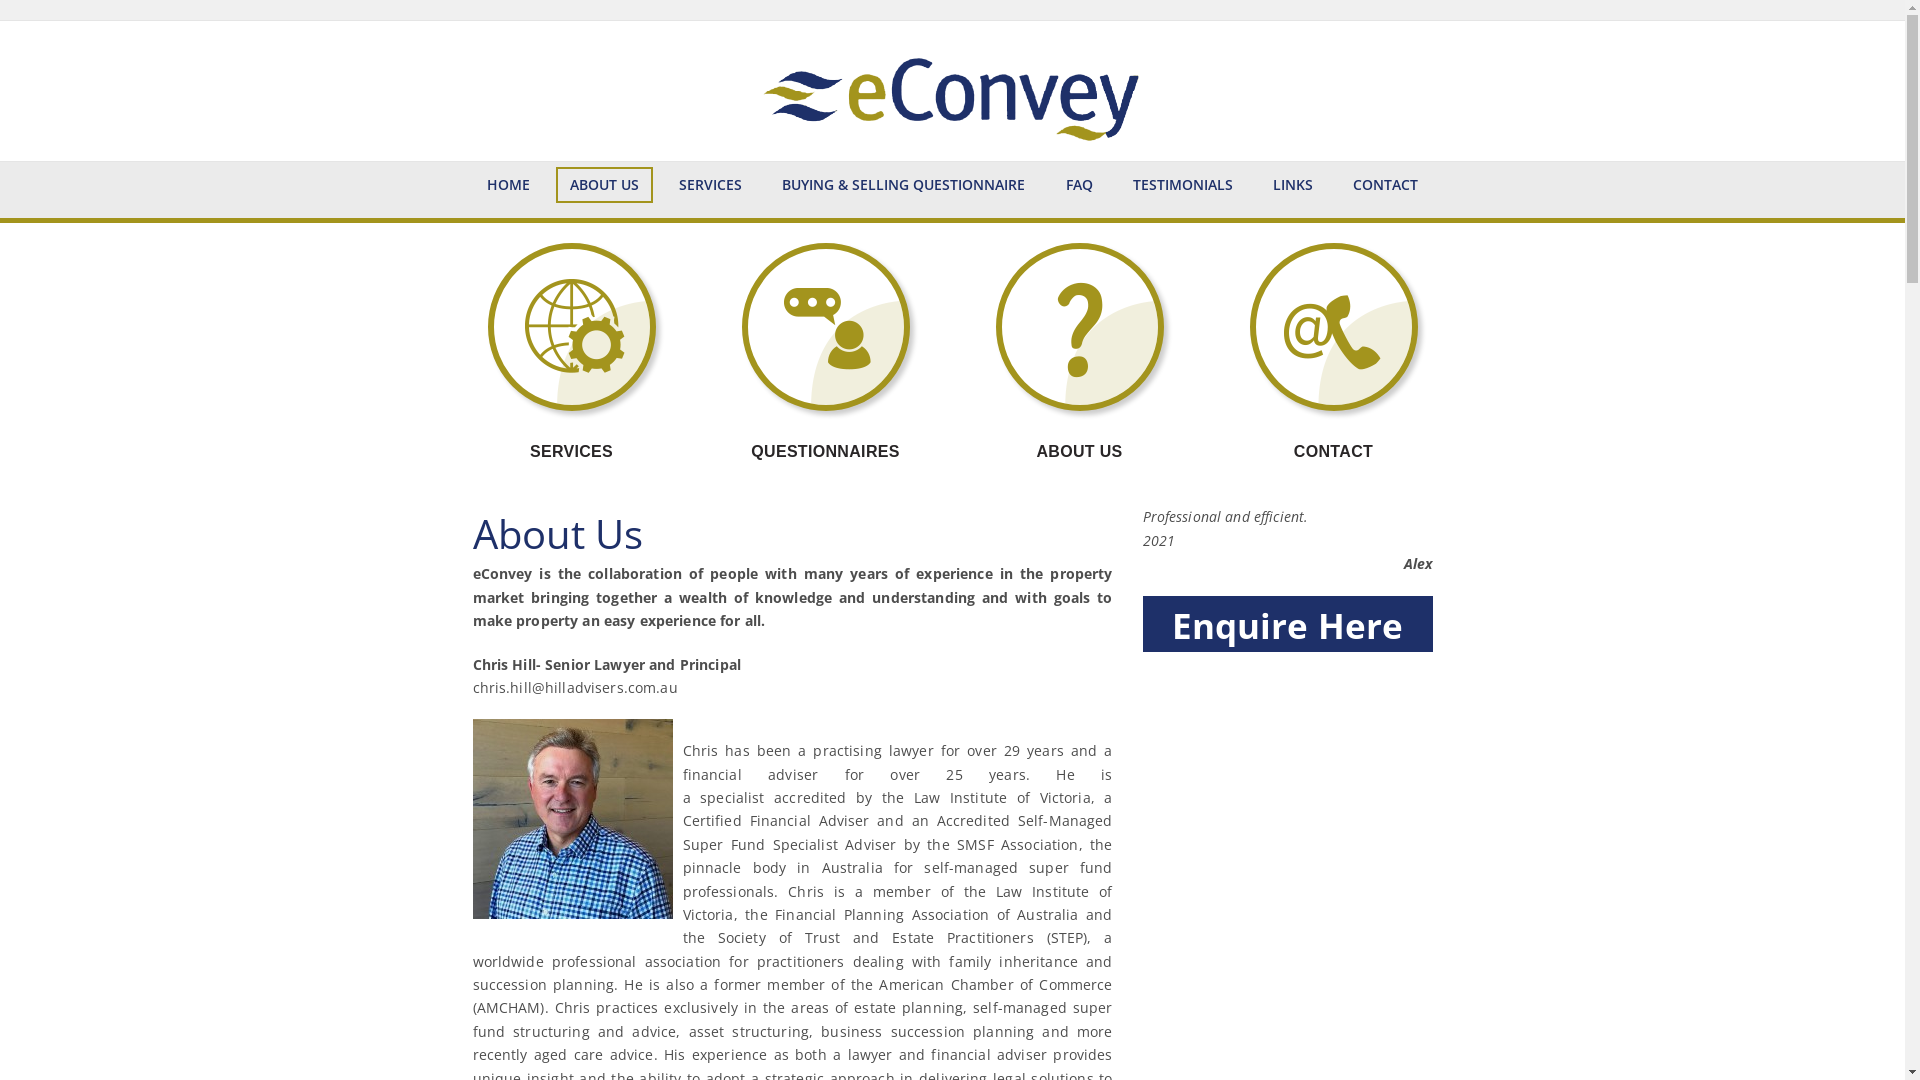  What do you see at coordinates (710, 185) in the screenshot?
I see `SERVICES` at bounding box center [710, 185].